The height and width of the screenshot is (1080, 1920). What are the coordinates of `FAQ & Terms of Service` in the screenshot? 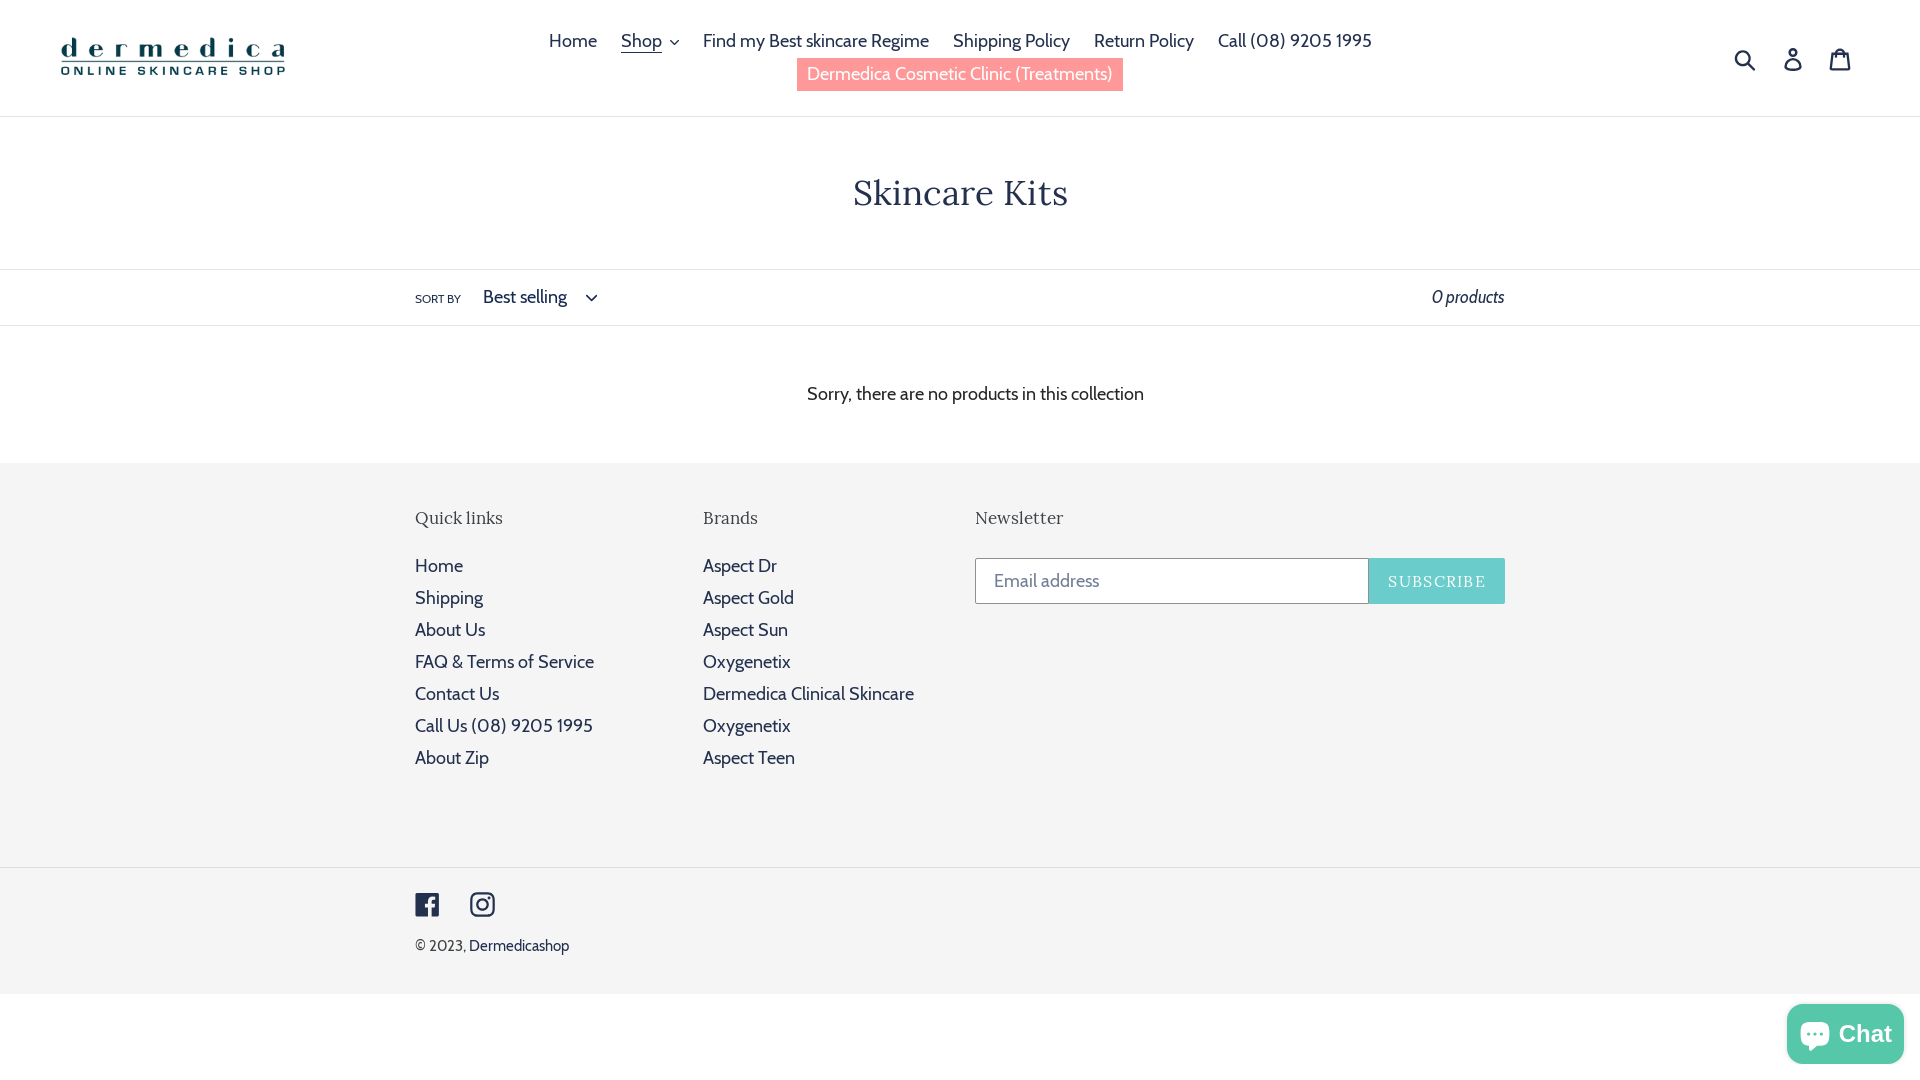 It's located at (504, 662).